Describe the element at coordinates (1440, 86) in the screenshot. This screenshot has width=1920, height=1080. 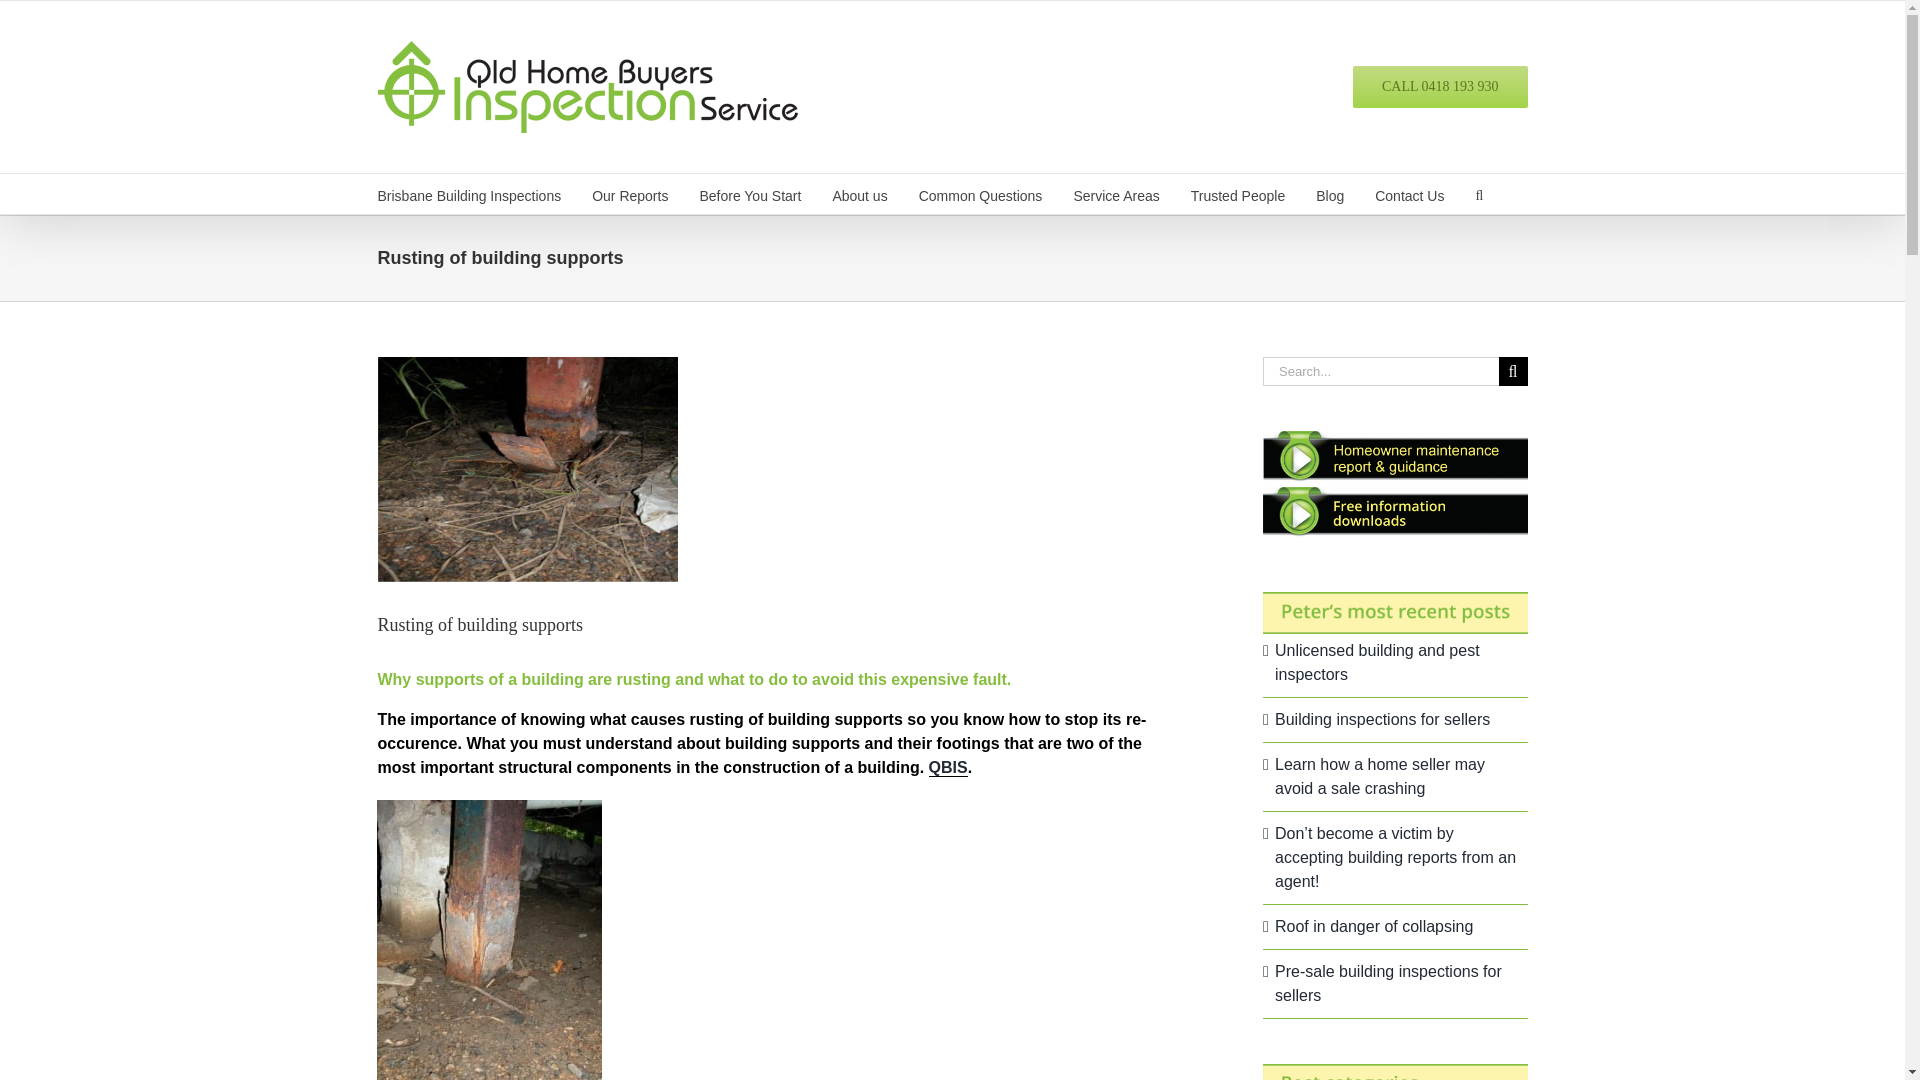
I see `CALL 0418 193 930` at that location.